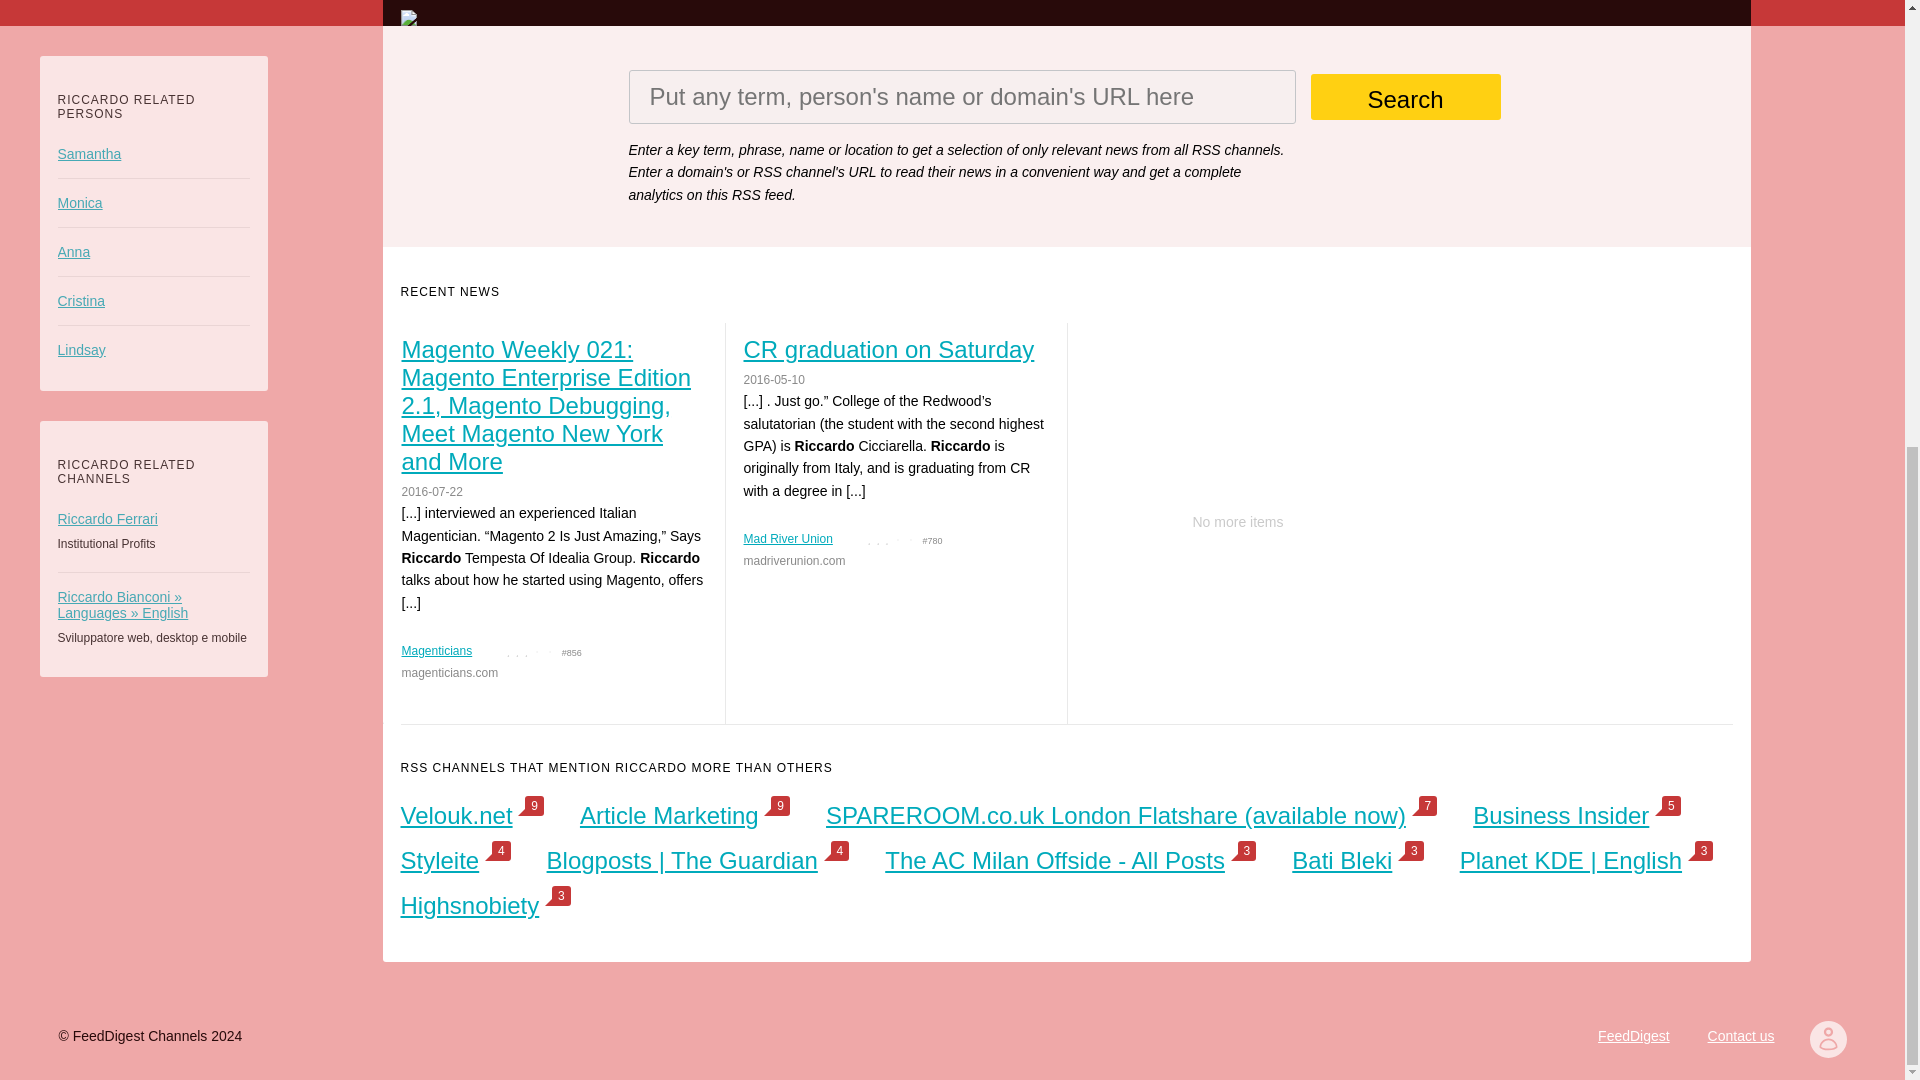 The width and height of the screenshot is (1920, 1080). What do you see at coordinates (1404, 96) in the screenshot?
I see `Search` at bounding box center [1404, 96].